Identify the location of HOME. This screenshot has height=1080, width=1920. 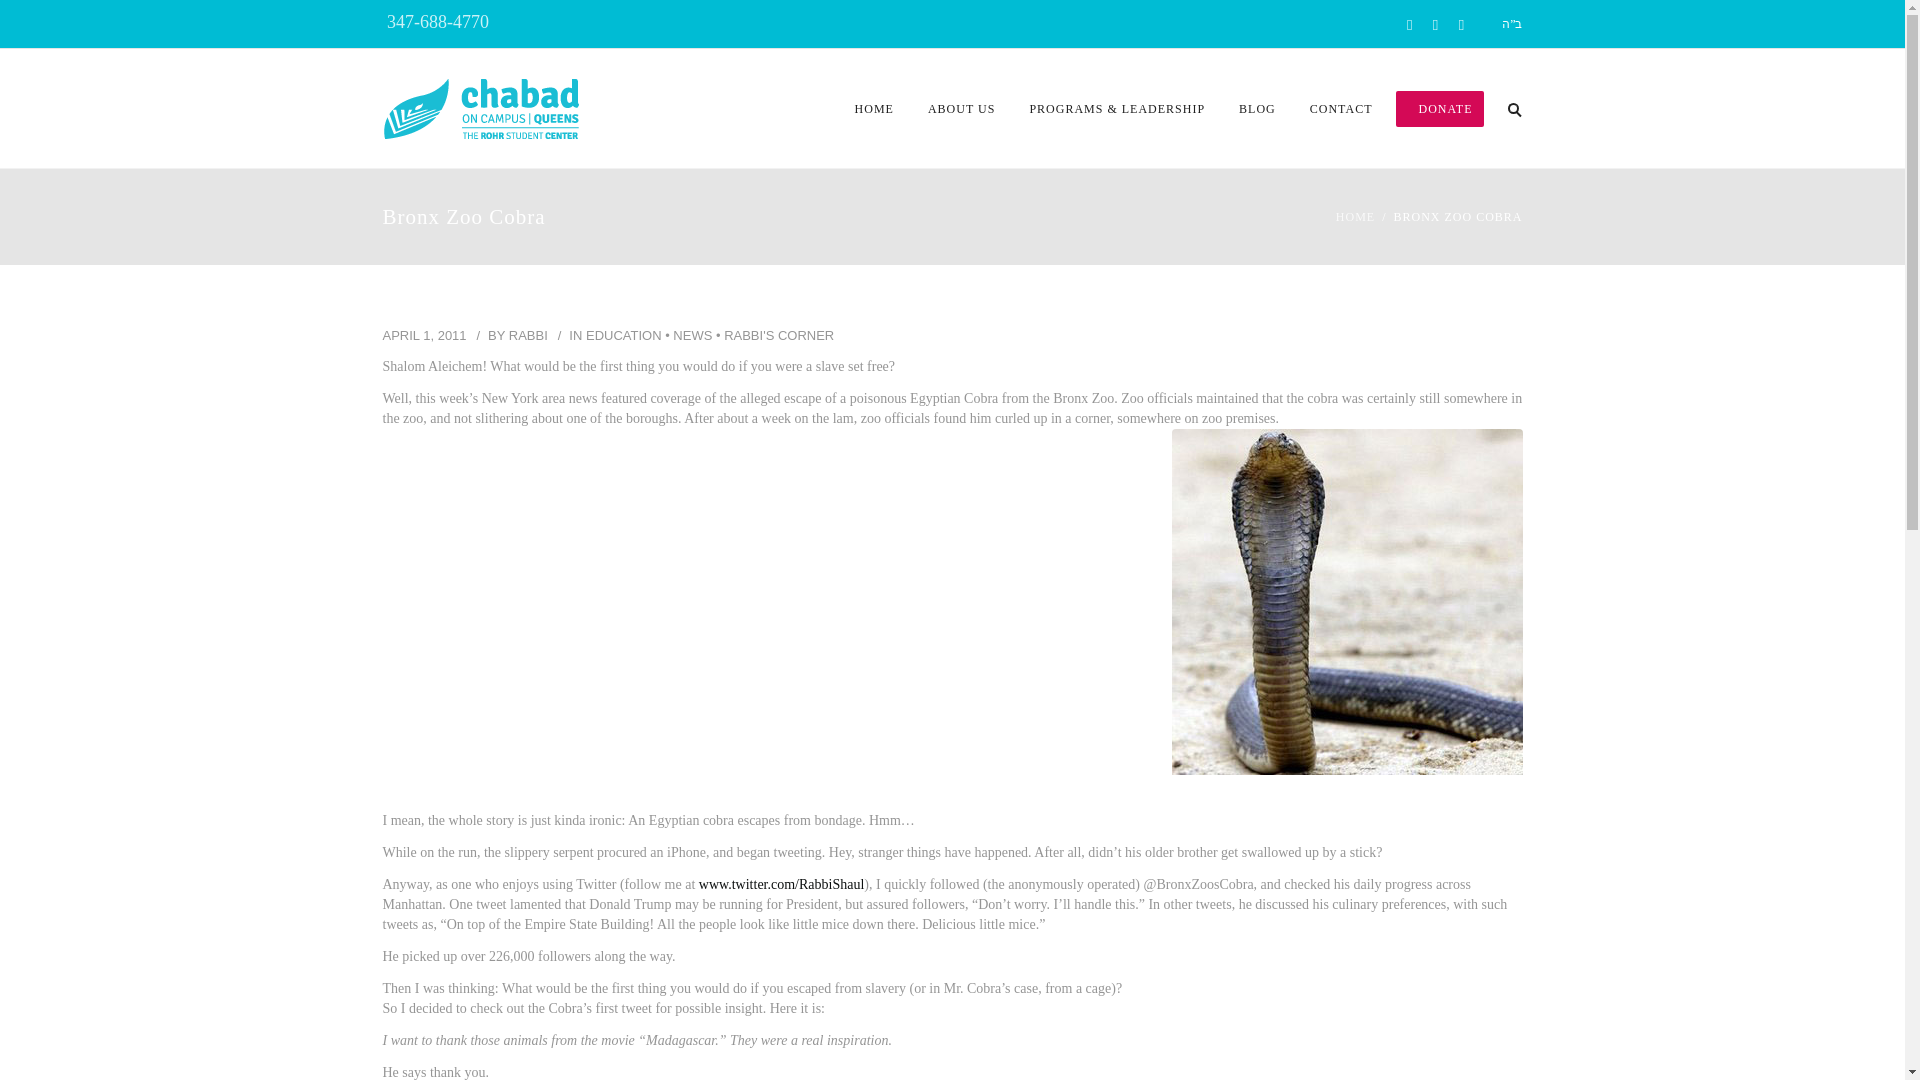
(874, 108).